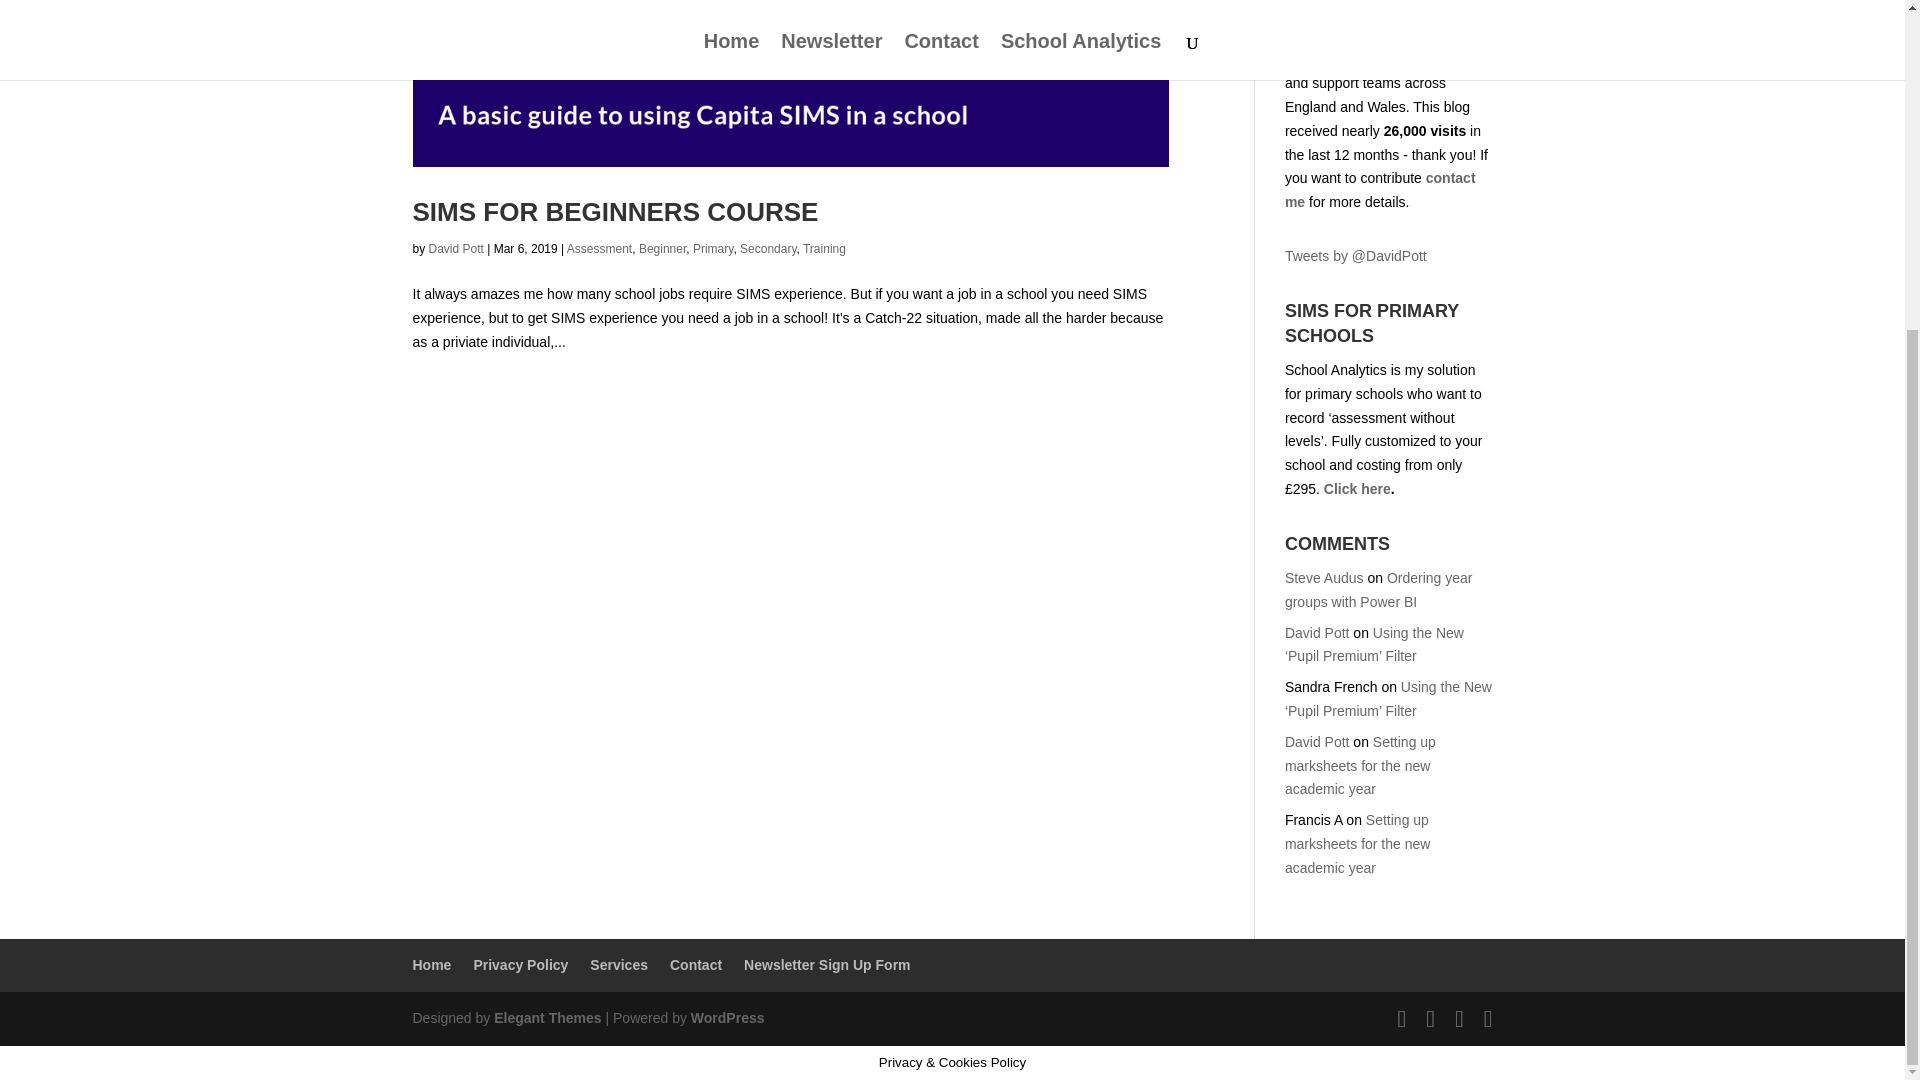 Image resolution: width=1920 pixels, height=1080 pixels. Describe the element at coordinates (768, 248) in the screenshot. I see `Secondary` at that location.